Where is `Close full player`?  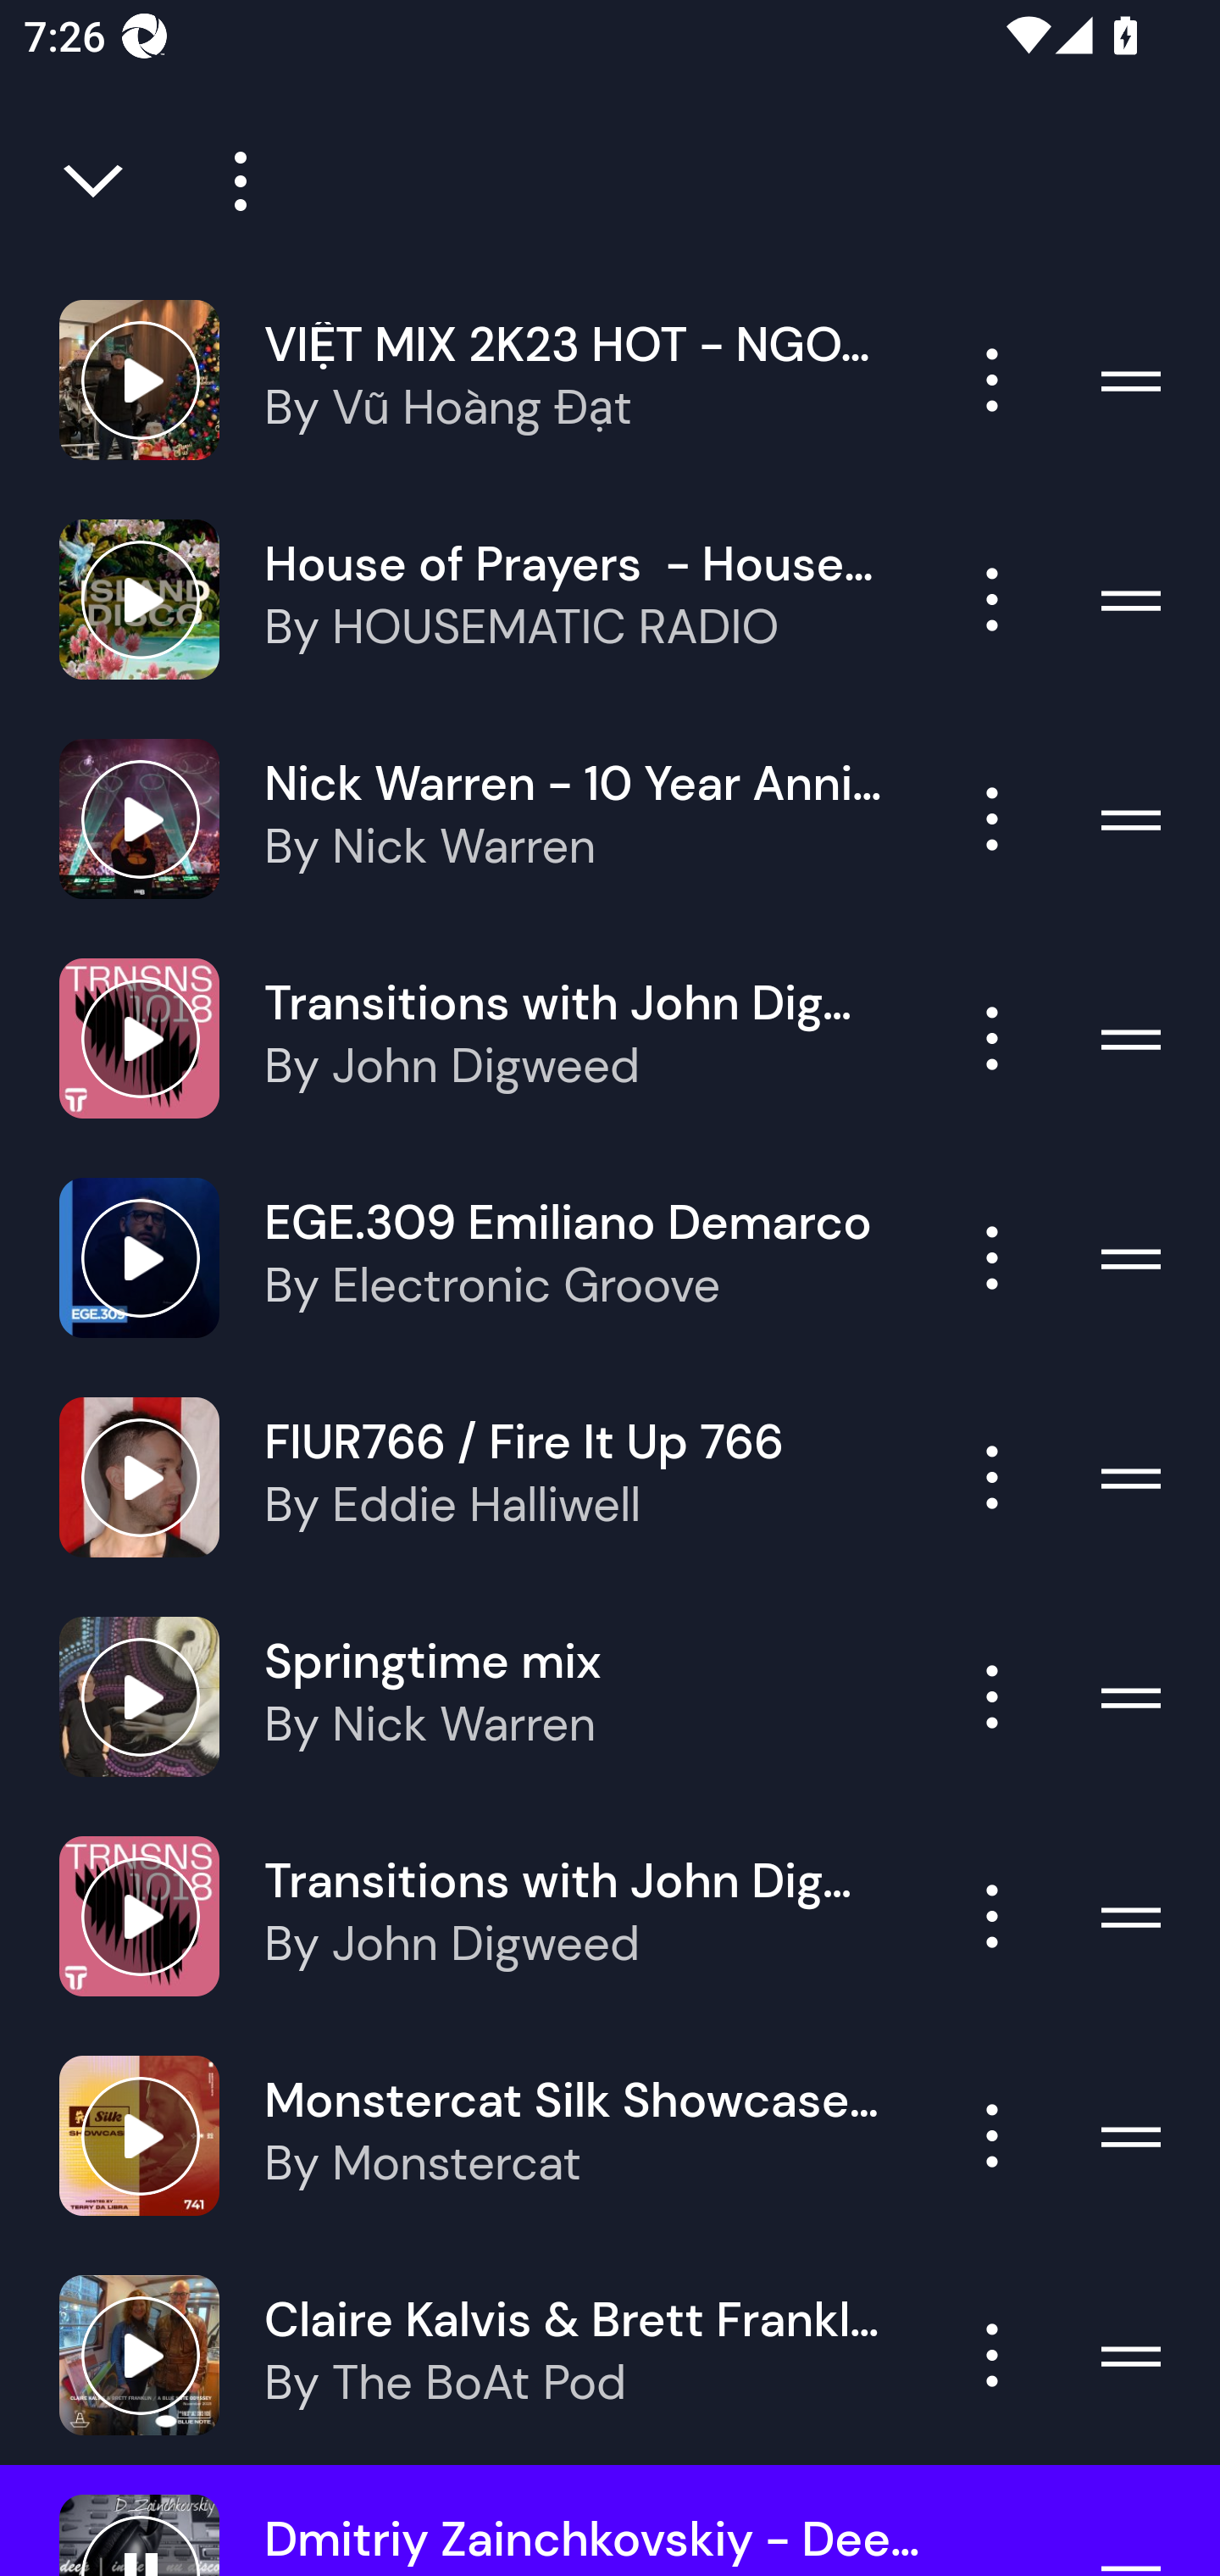 Close full player is located at coordinates (96, 181).